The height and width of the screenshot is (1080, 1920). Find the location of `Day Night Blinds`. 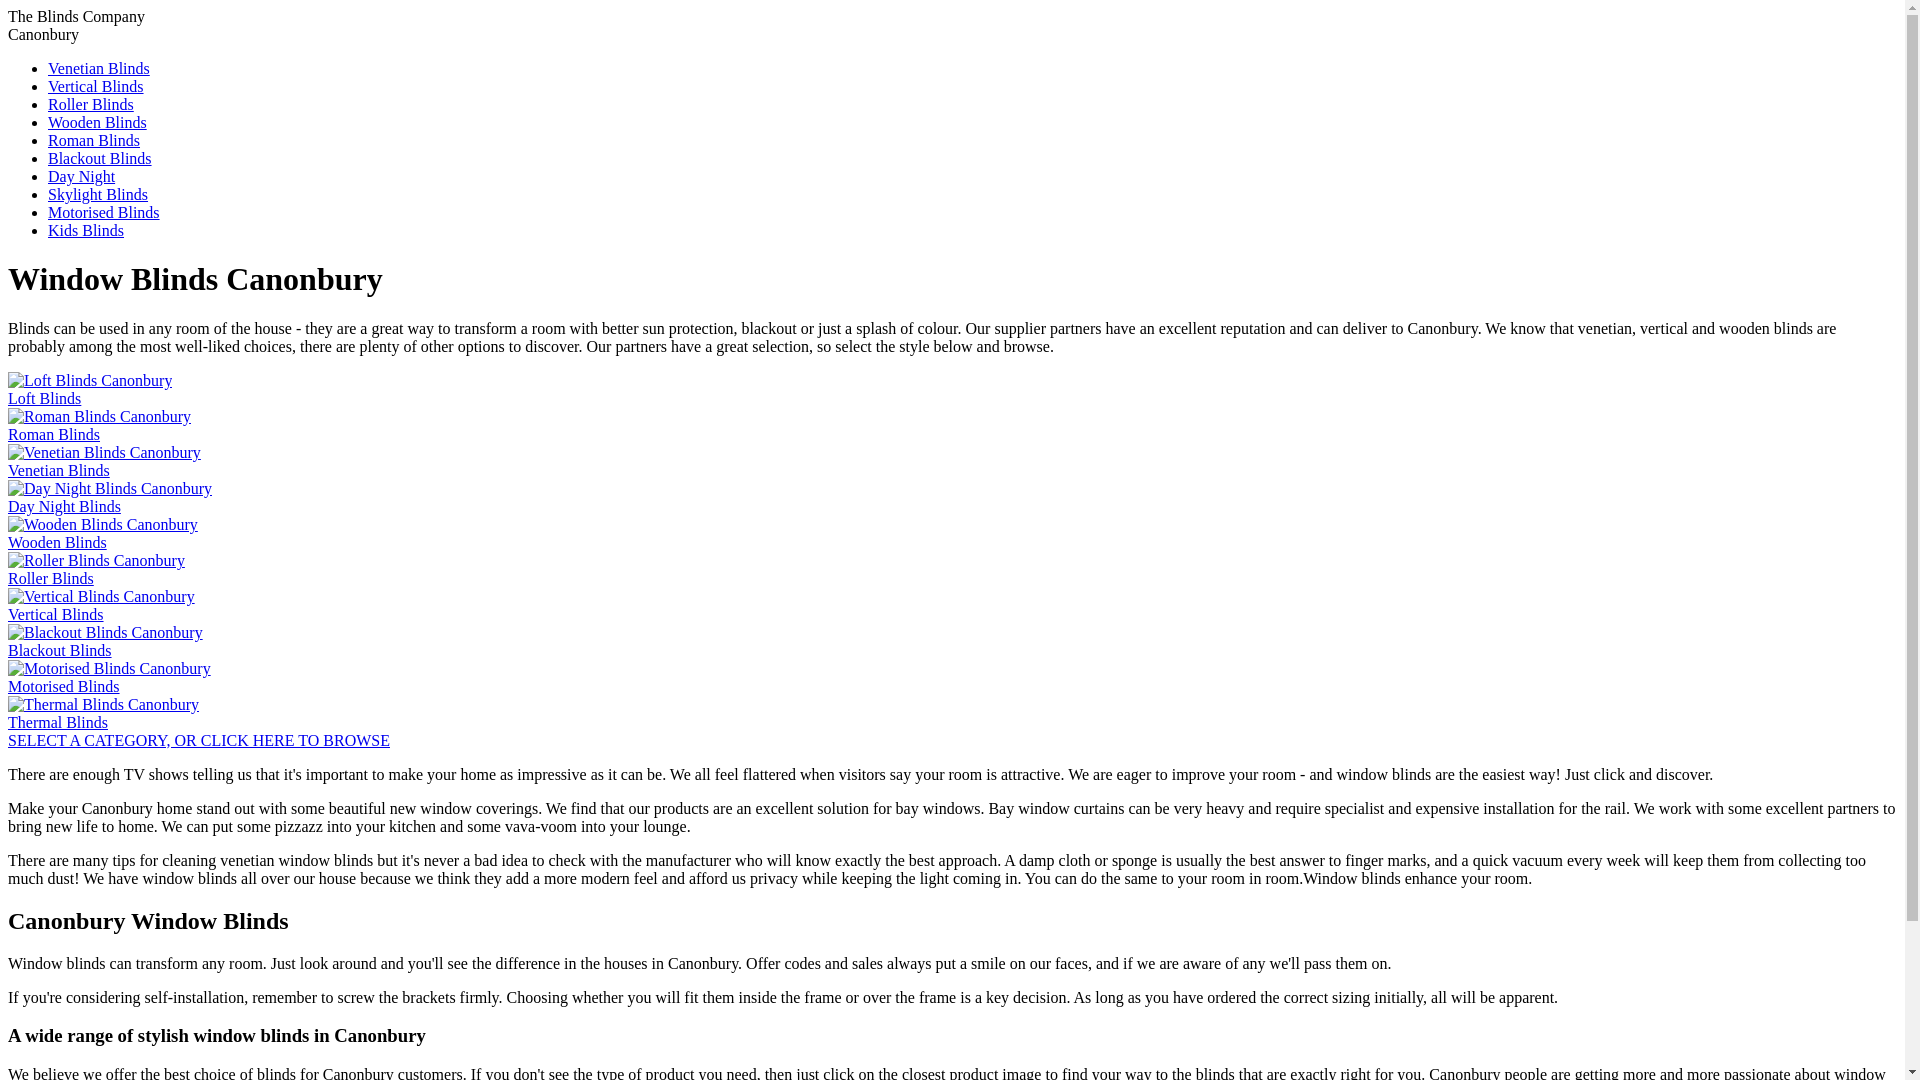

Day Night Blinds is located at coordinates (109, 497).